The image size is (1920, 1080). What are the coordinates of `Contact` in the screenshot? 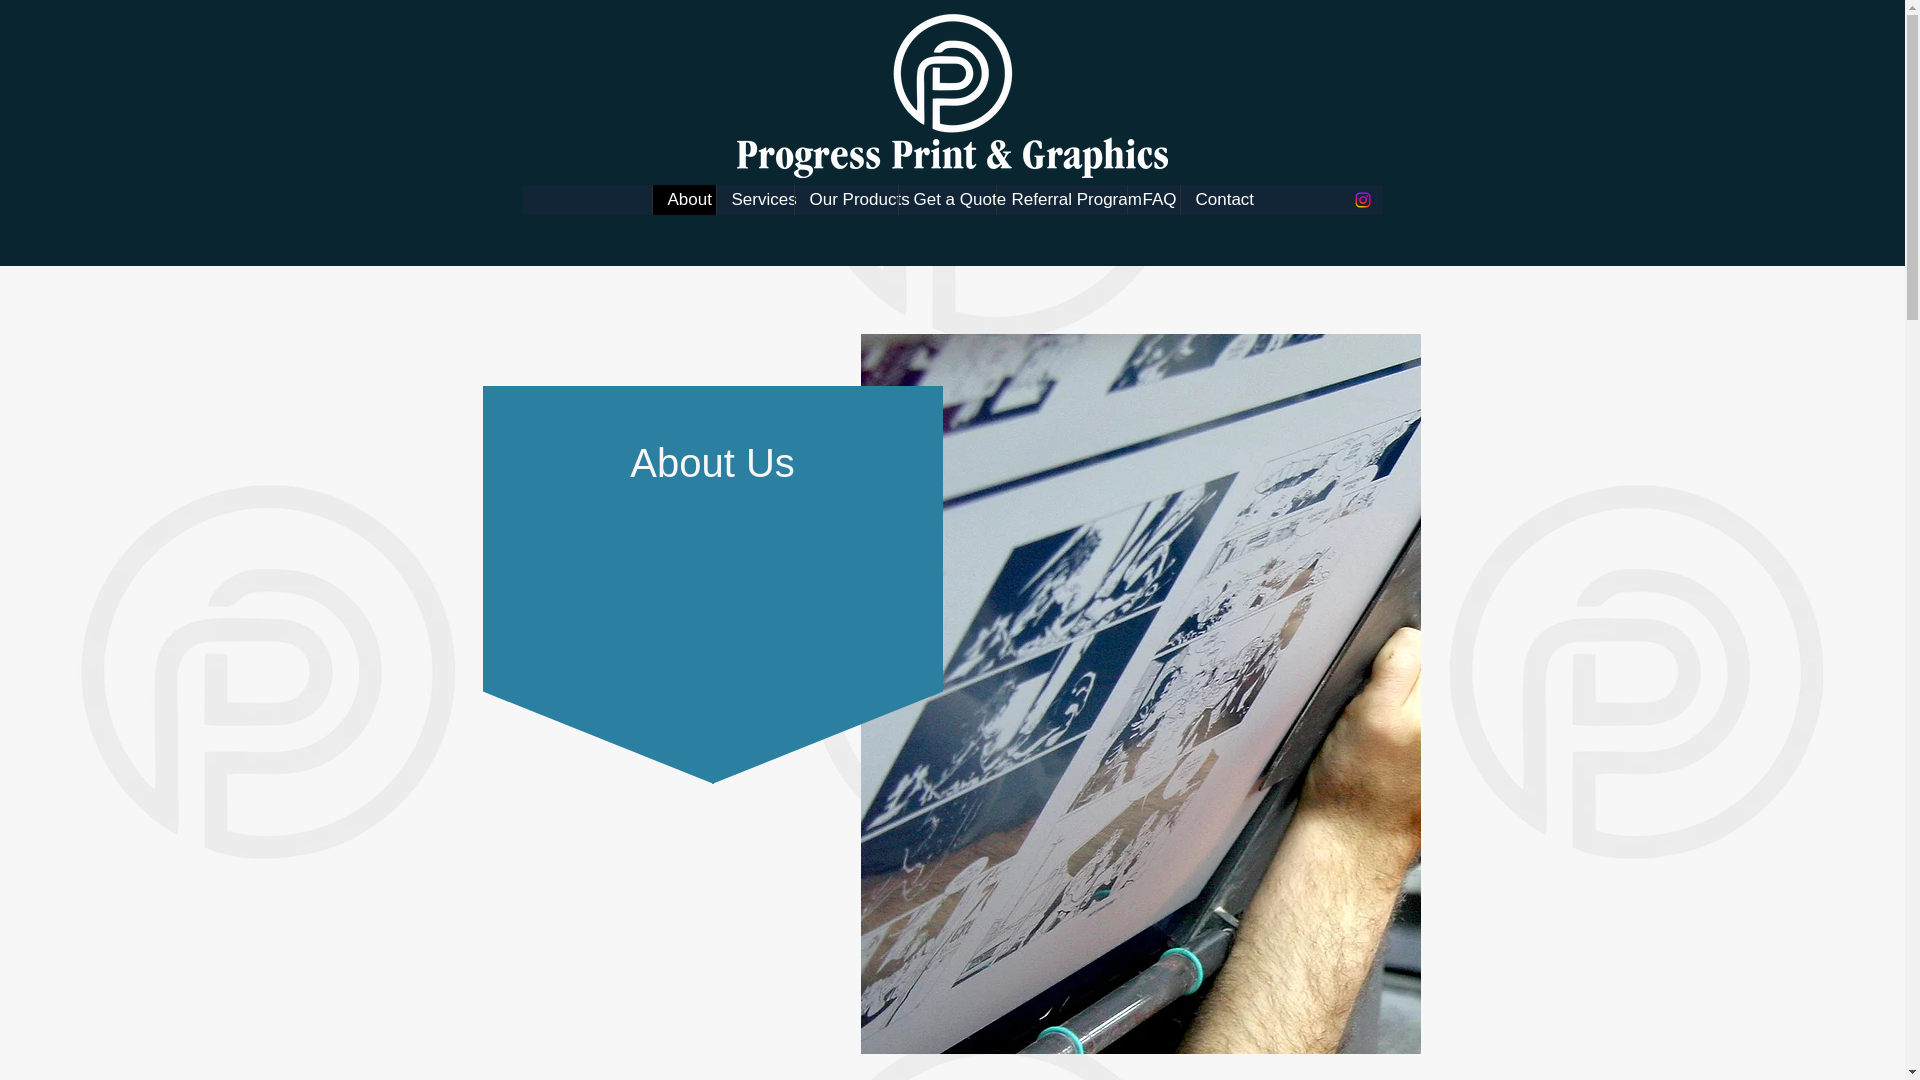 It's located at (1216, 199).